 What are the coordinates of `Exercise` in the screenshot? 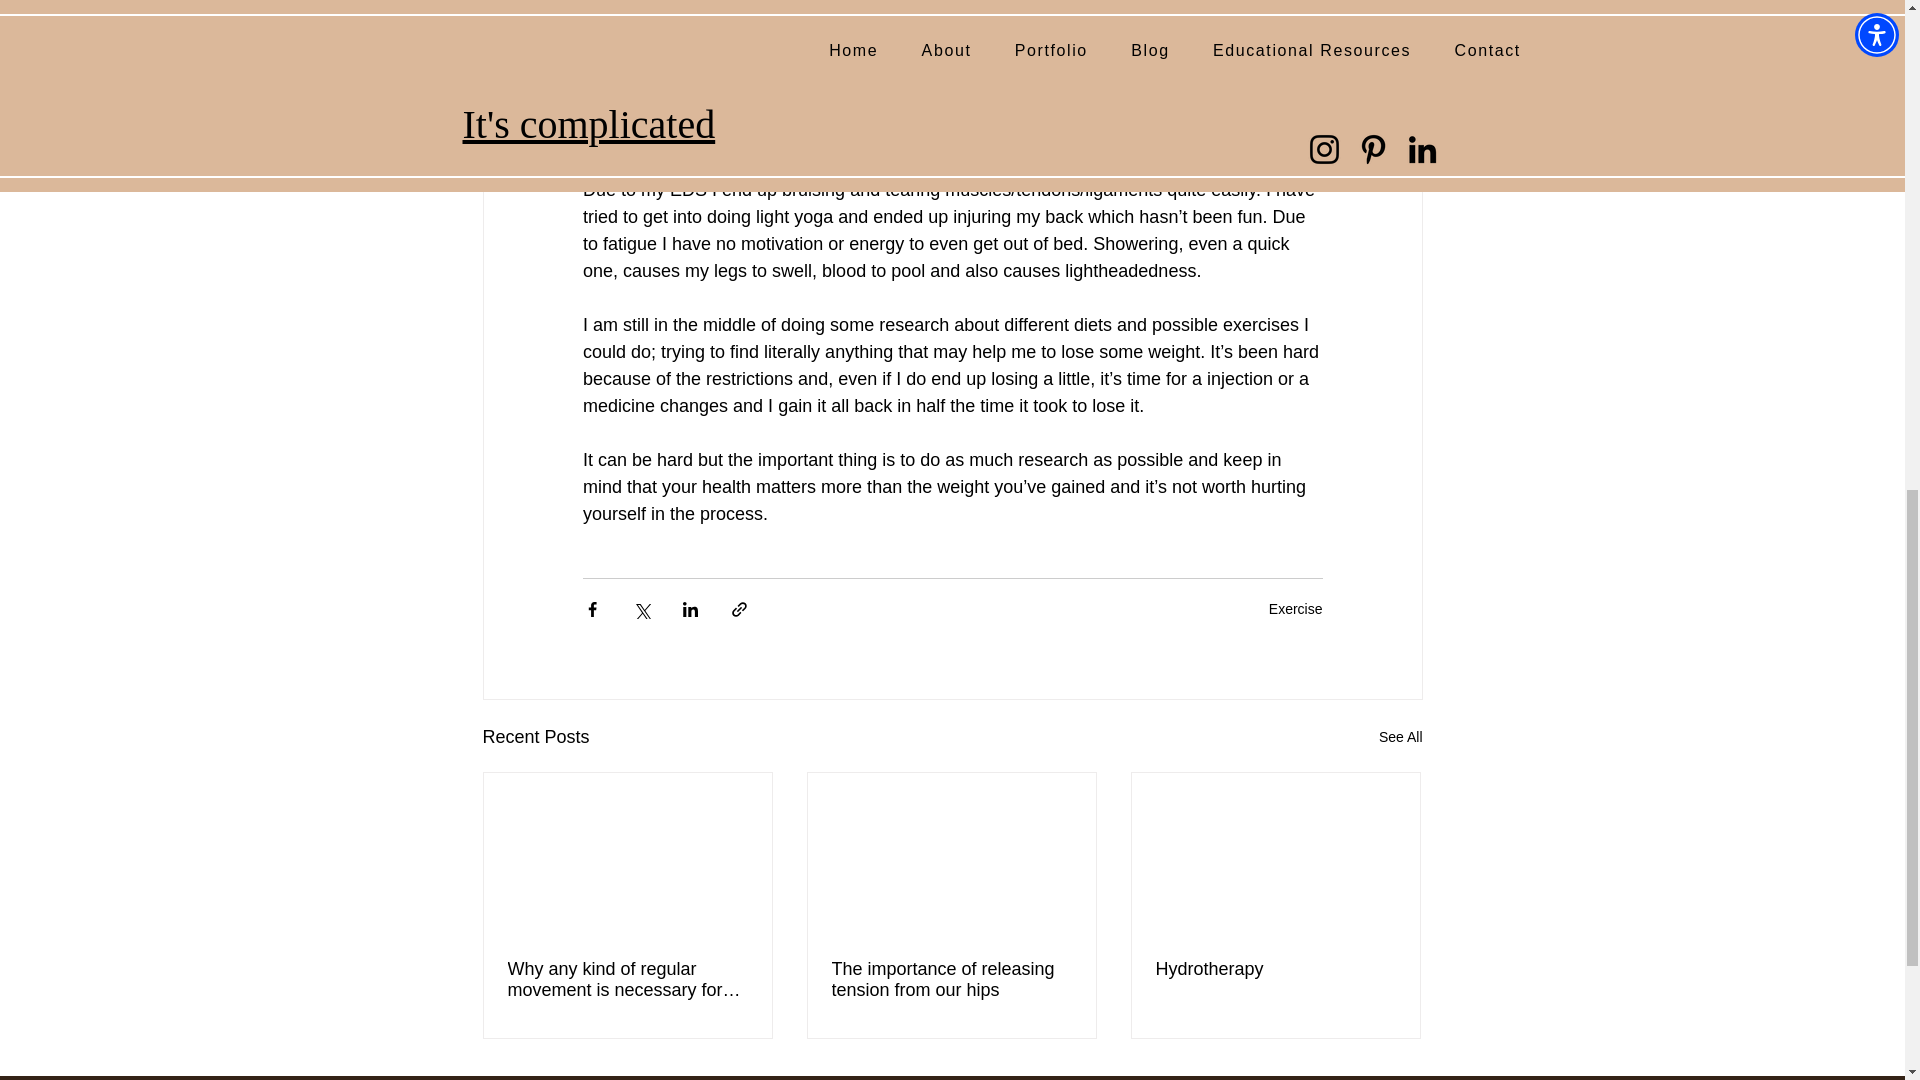 It's located at (1296, 608).